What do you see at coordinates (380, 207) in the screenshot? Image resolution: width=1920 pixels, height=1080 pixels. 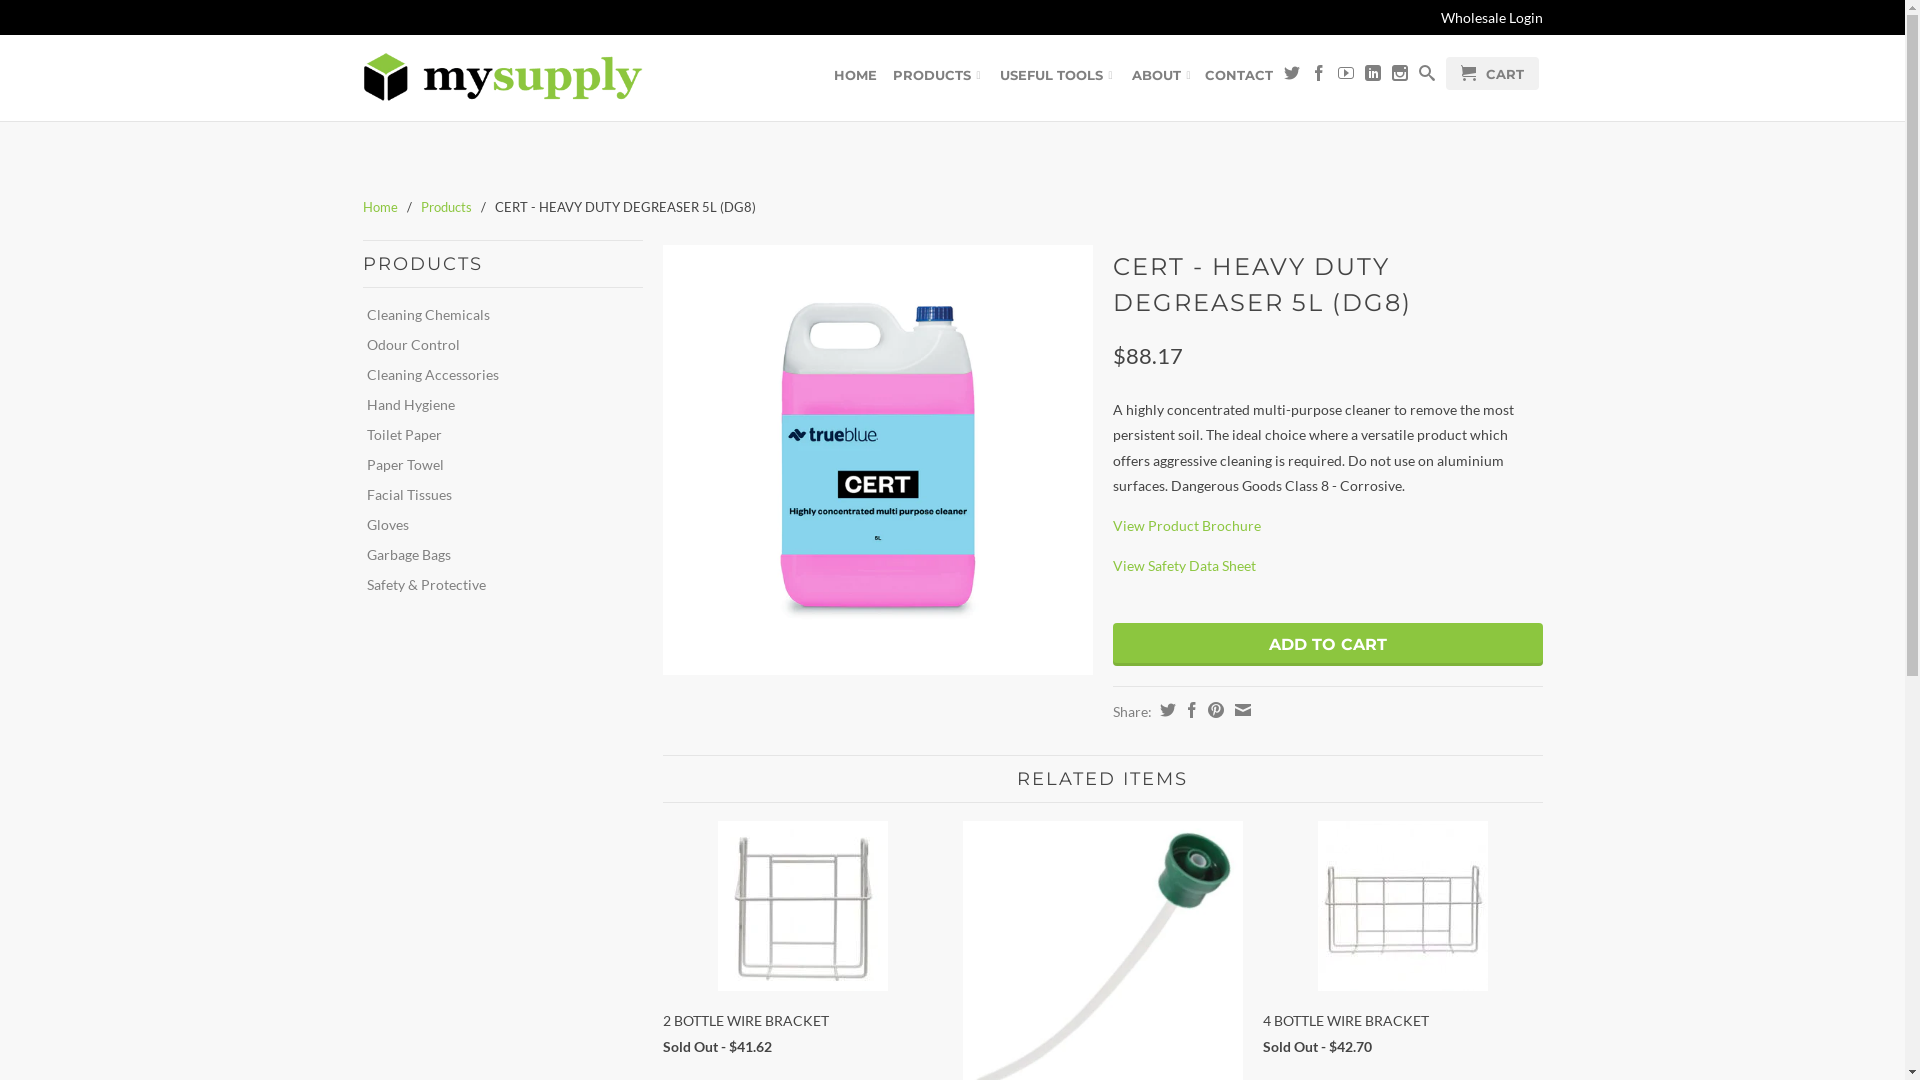 I see `Home` at bounding box center [380, 207].